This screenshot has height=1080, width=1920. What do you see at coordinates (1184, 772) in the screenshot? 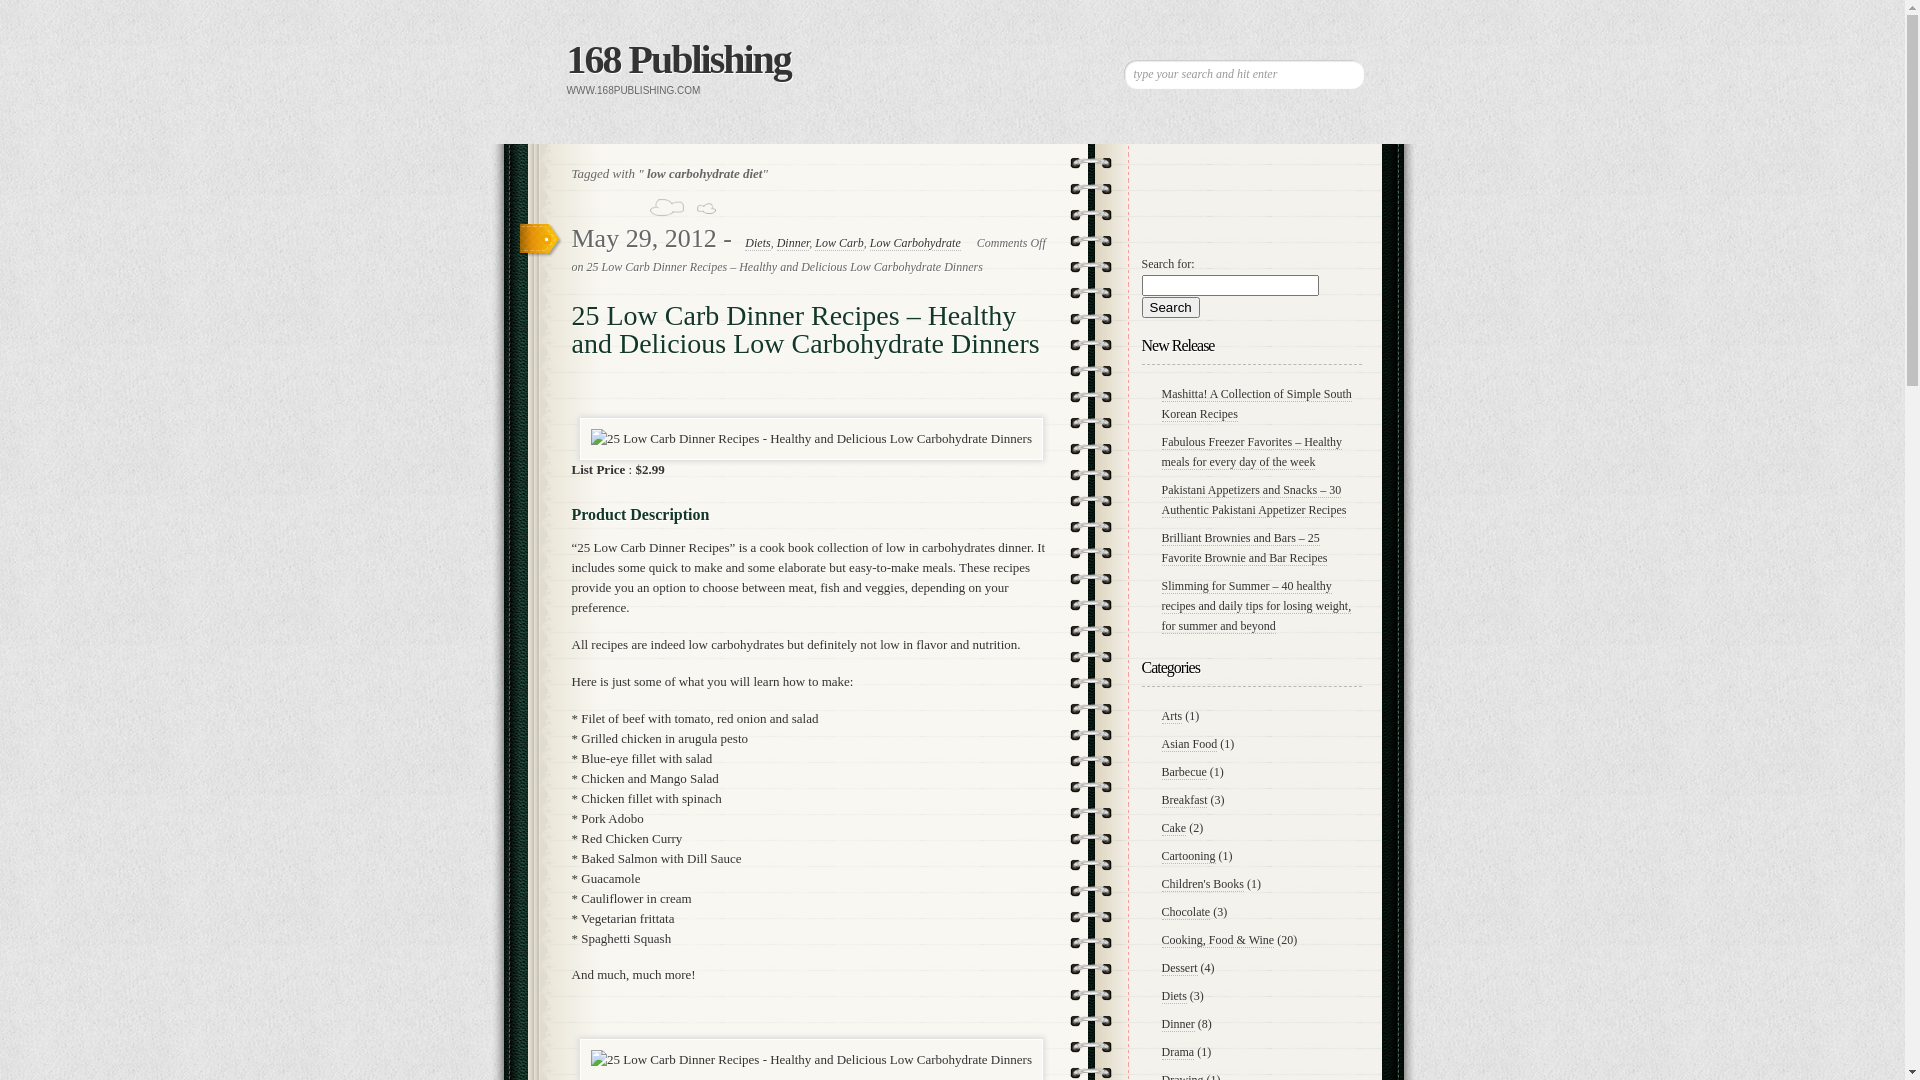
I see `Barbecue` at bounding box center [1184, 772].